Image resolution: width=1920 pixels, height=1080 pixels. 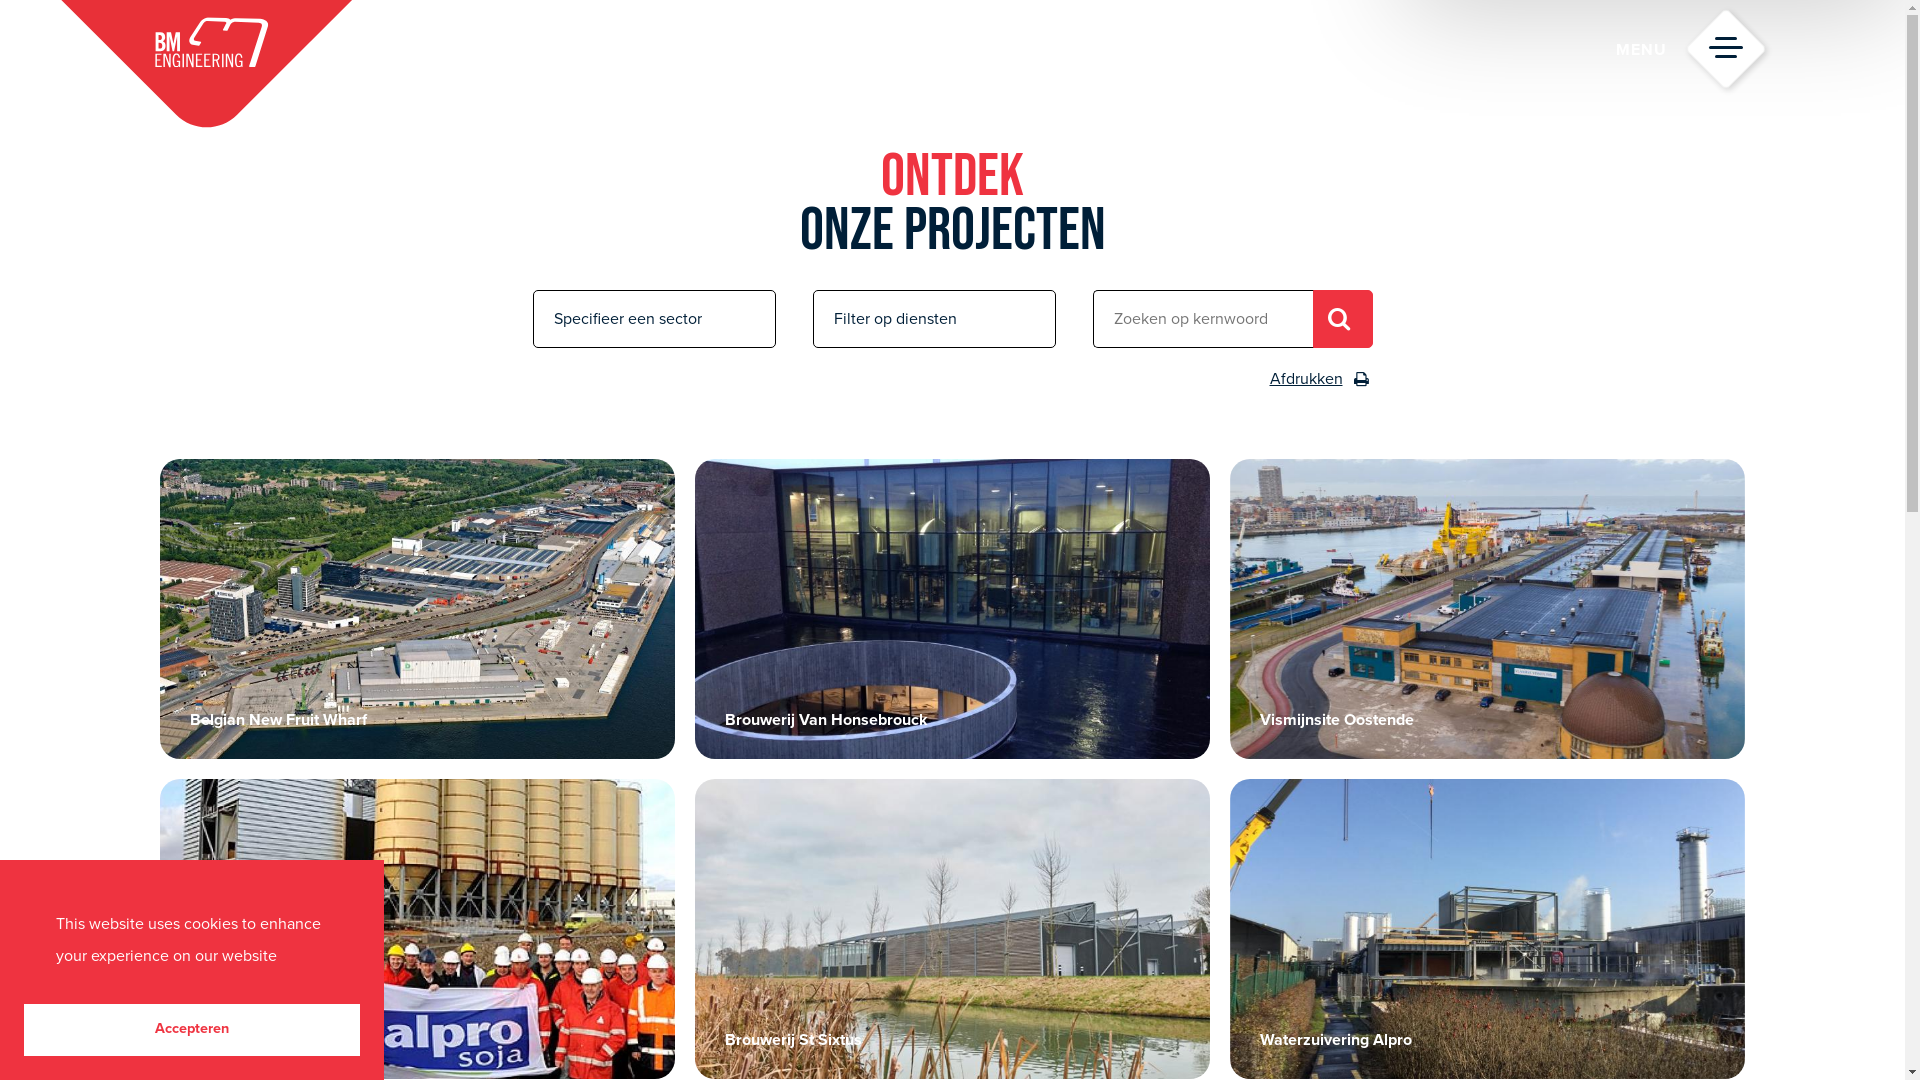 I want to click on Accepteren, so click(x=192, y=1030).